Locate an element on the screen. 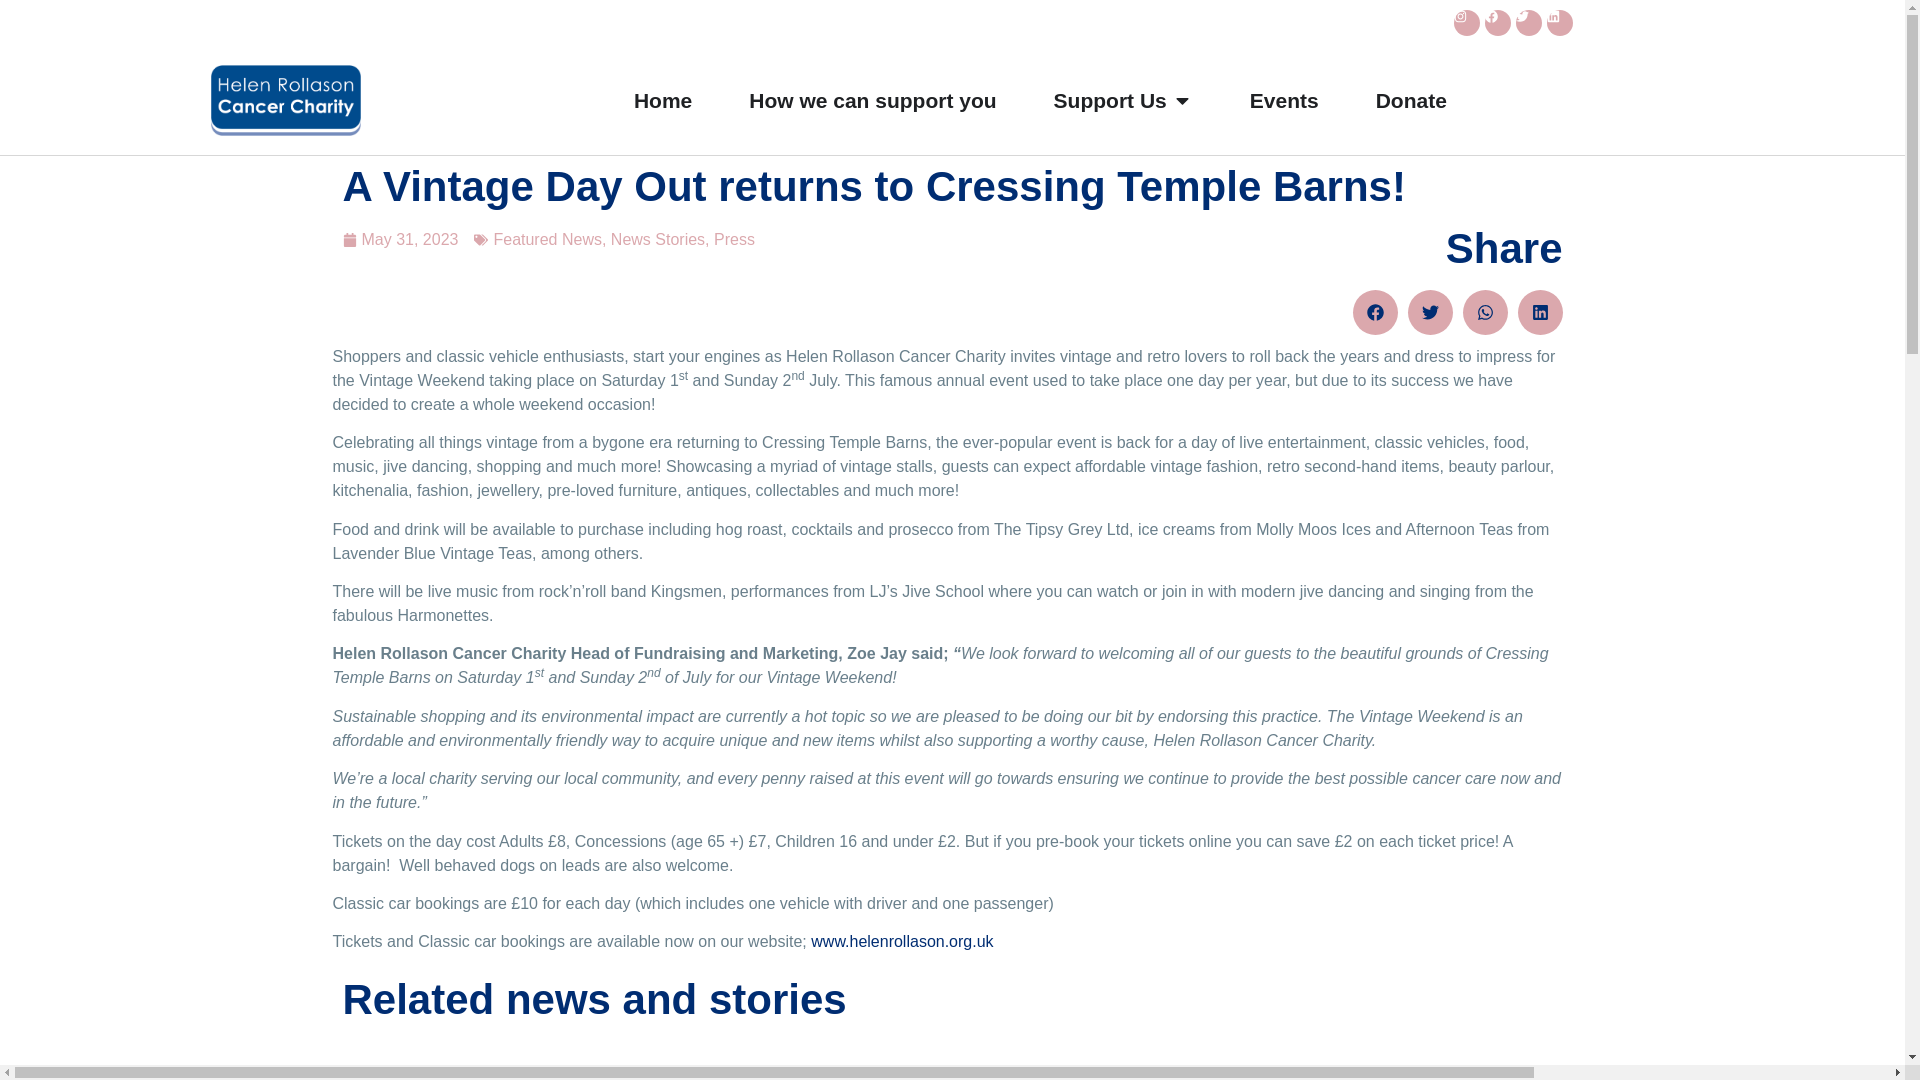  Featured News is located at coordinates (548, 240).